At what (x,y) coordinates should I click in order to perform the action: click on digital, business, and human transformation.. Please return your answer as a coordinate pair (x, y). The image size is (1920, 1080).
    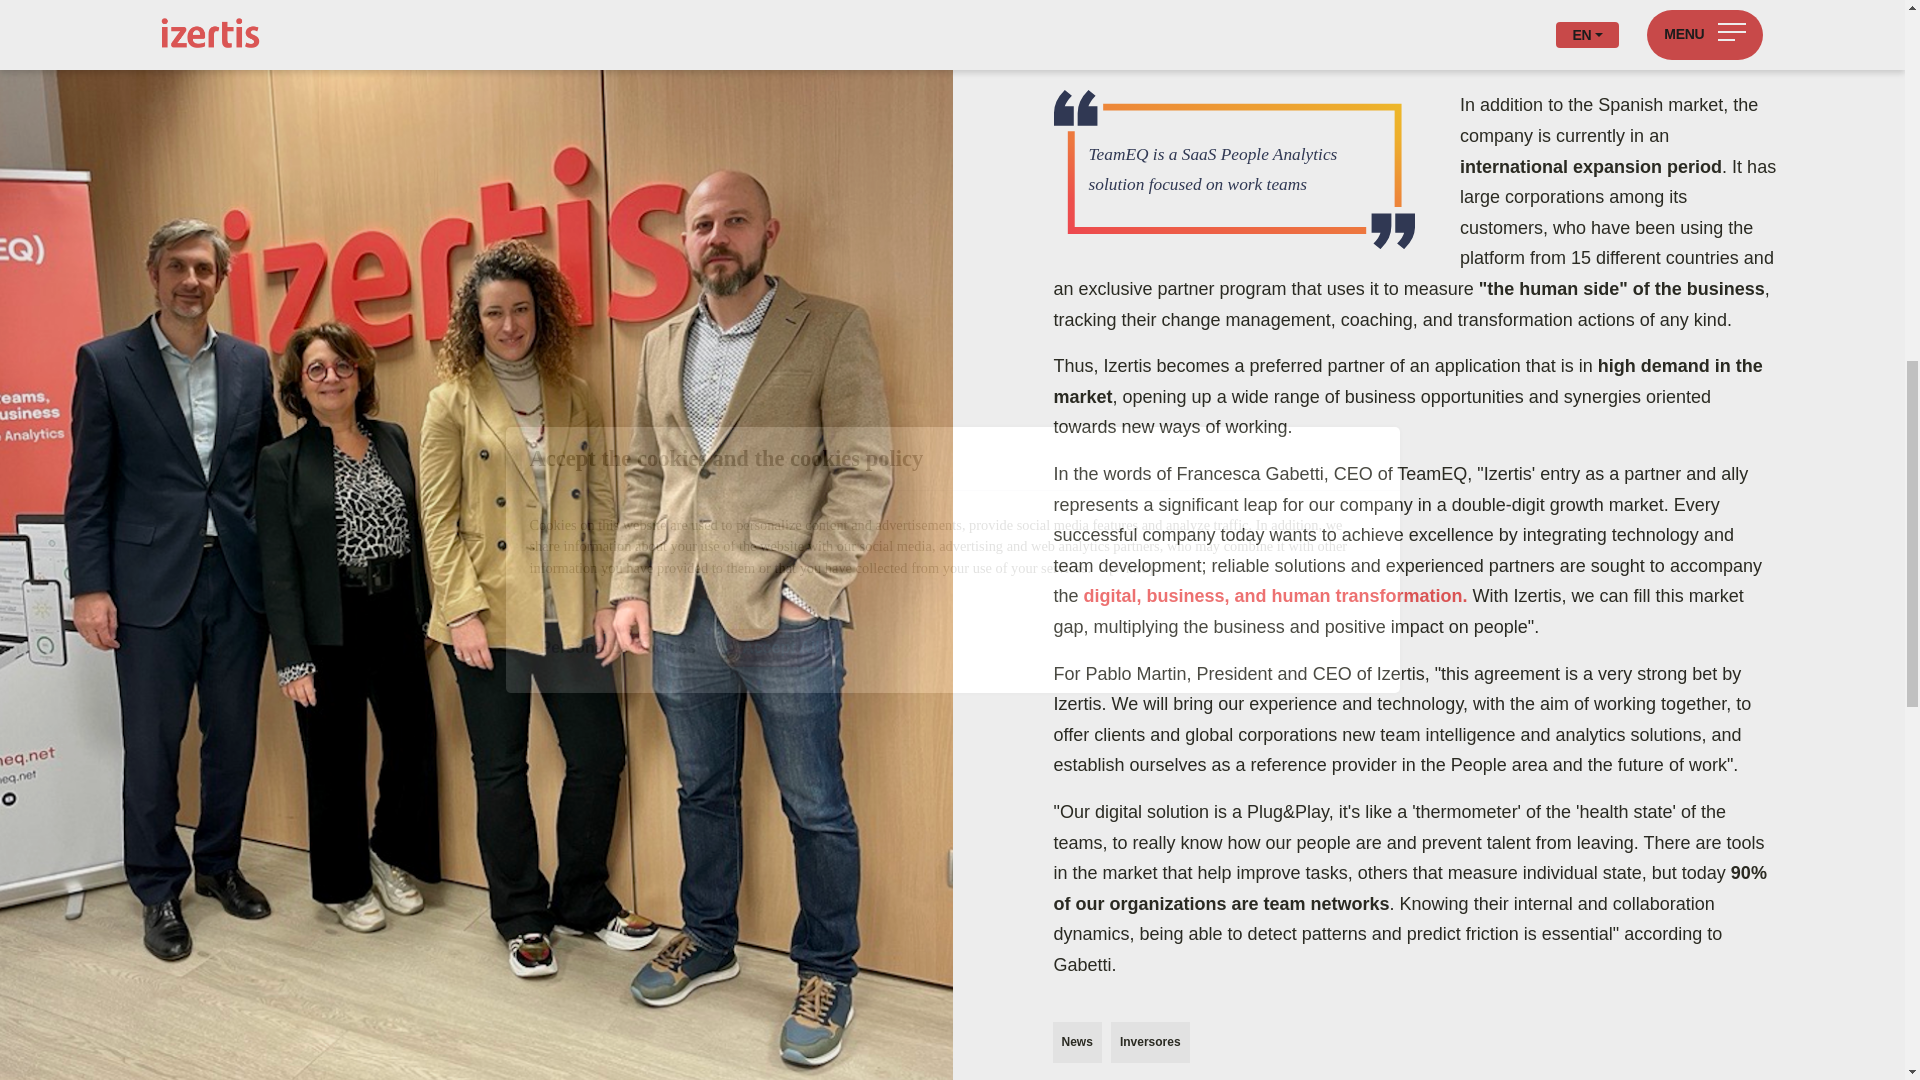
    Looking at the image, I should click on (1276, 596).